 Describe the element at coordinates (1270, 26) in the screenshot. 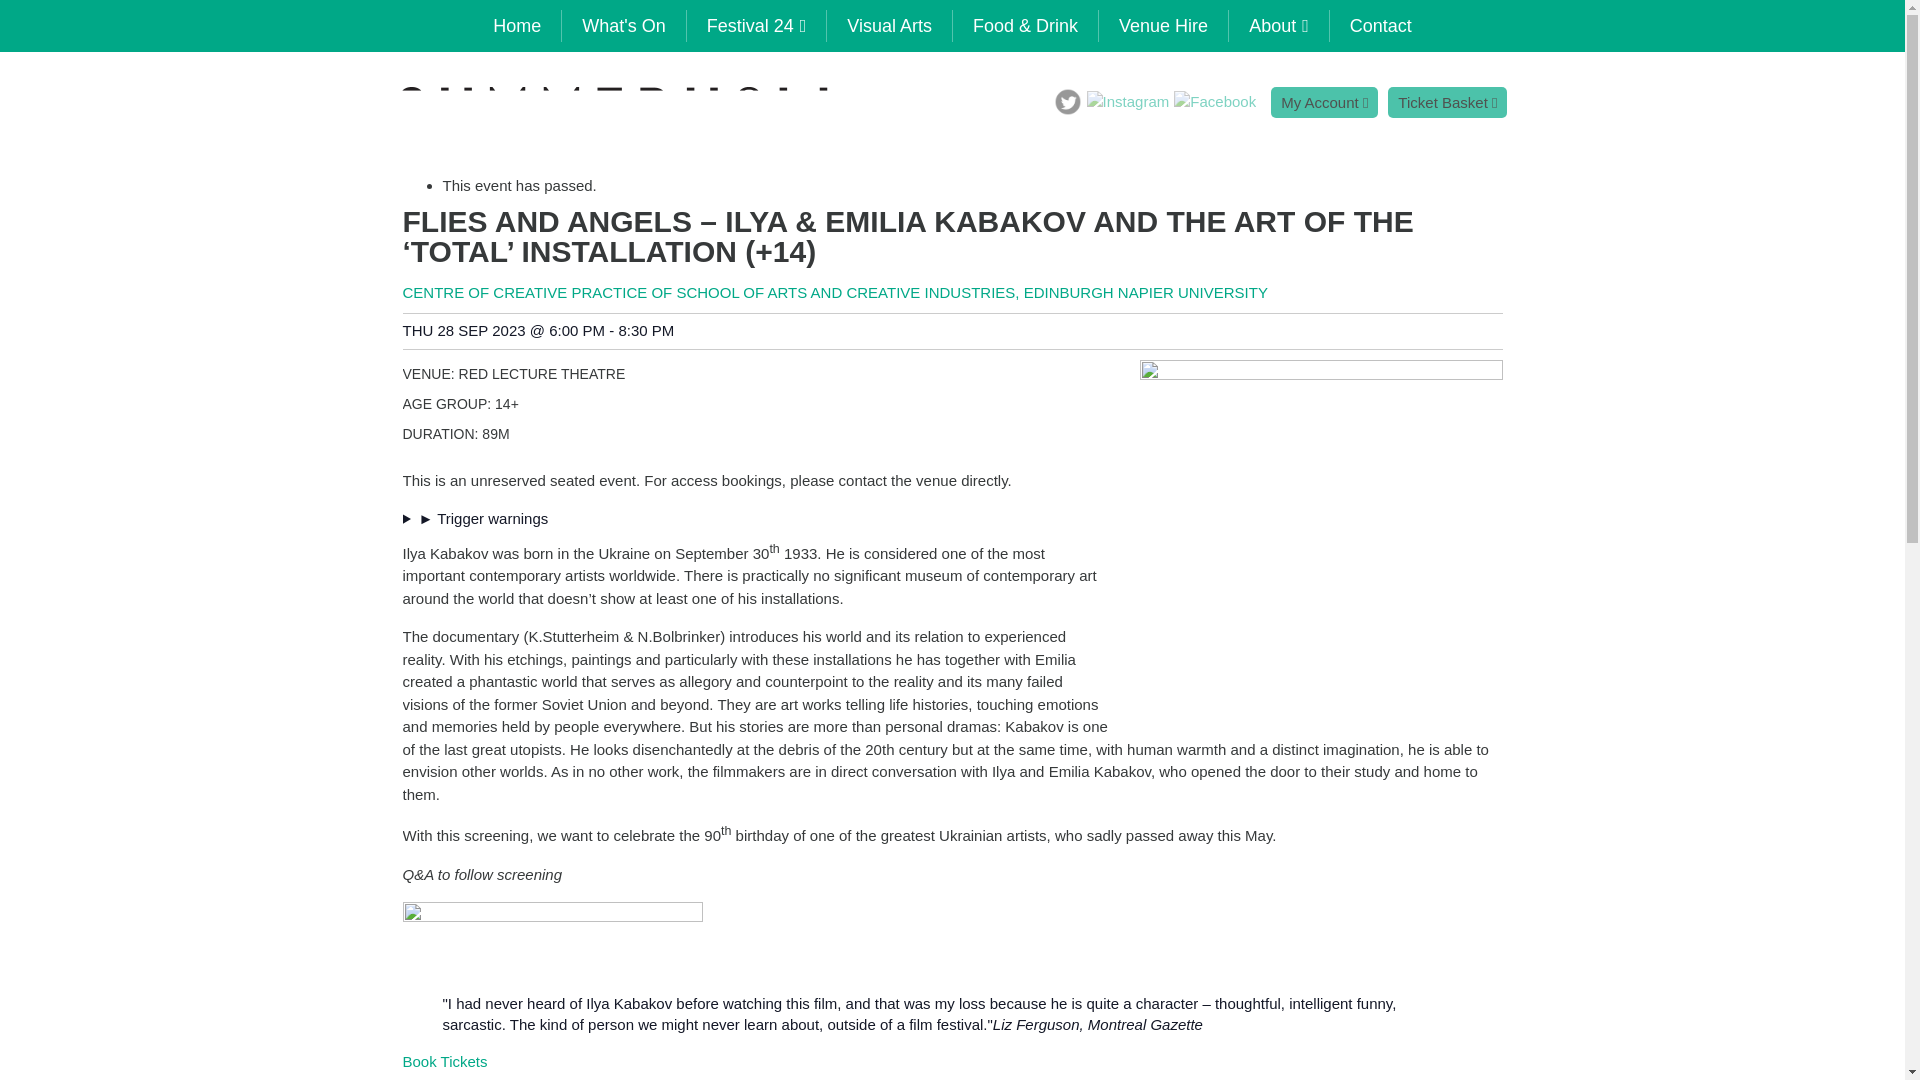

I see `About` at that location.